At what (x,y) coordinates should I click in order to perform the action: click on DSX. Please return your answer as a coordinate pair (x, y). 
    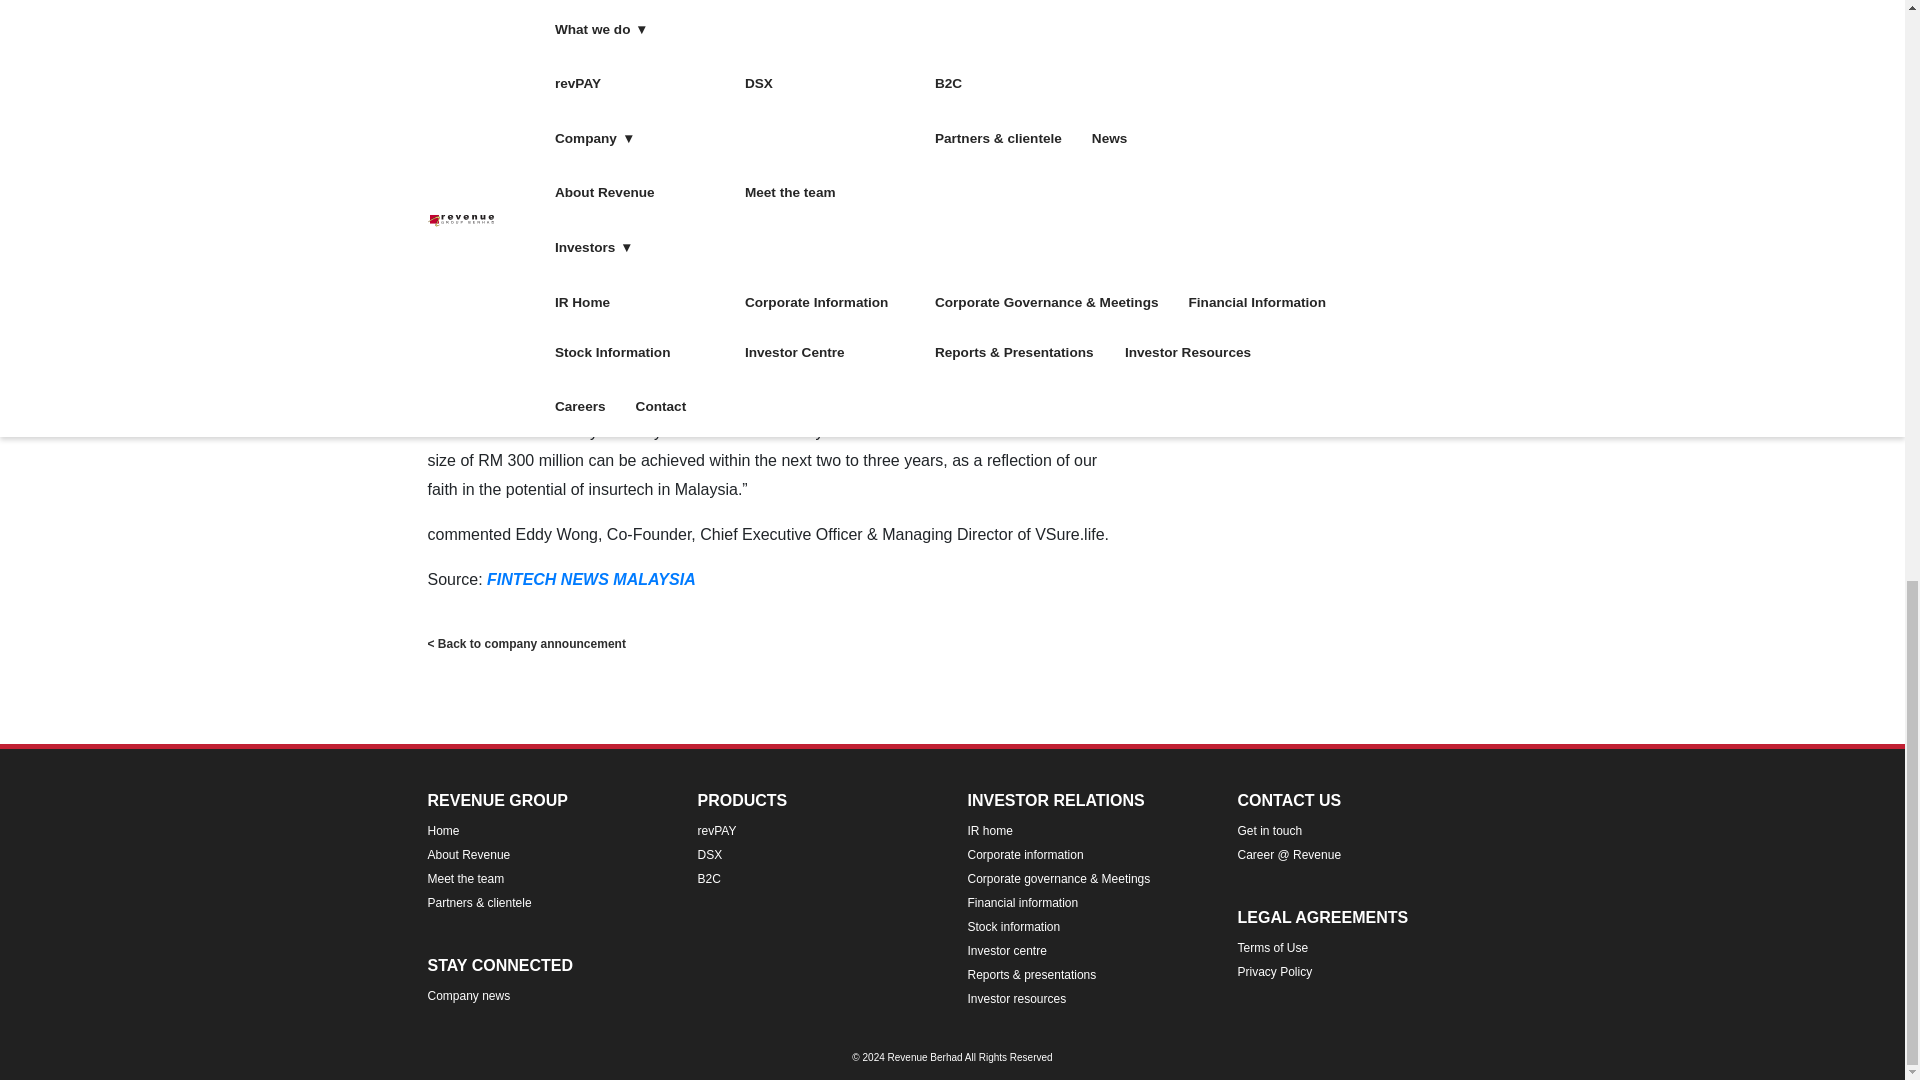
    Looking at the image, I should click on (710, 854).